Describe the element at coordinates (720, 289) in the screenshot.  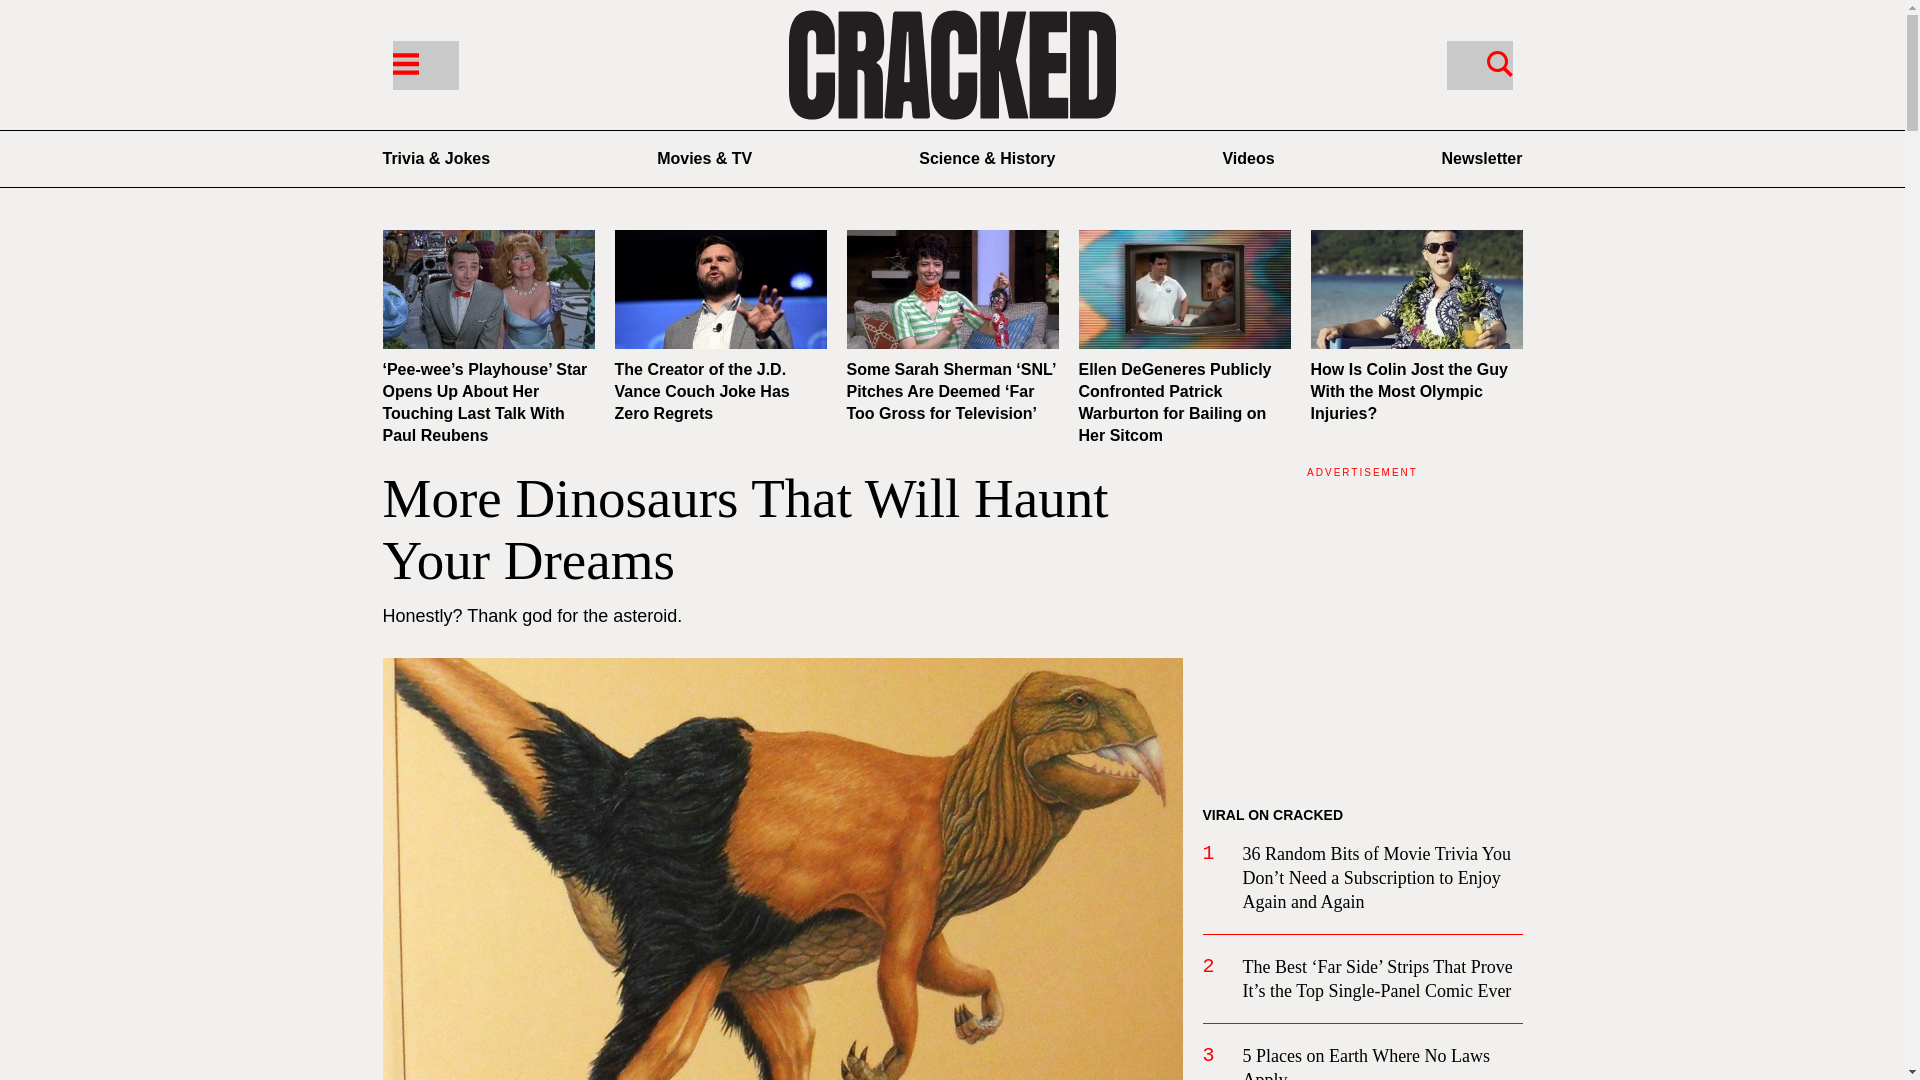
I see `The Creator of the J.D. Vance Couch Joke Has Zero Regrets` at that location.